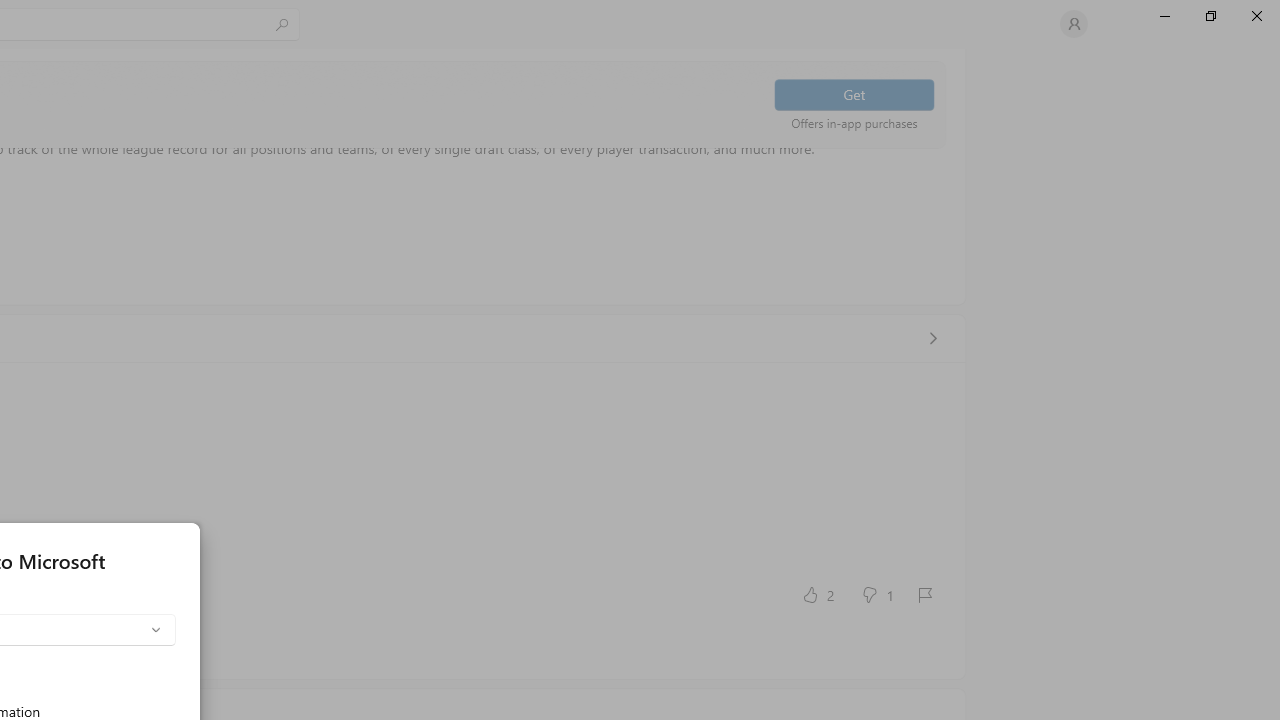  I want to click on Show all ratings and reviews, so click(932, 338).